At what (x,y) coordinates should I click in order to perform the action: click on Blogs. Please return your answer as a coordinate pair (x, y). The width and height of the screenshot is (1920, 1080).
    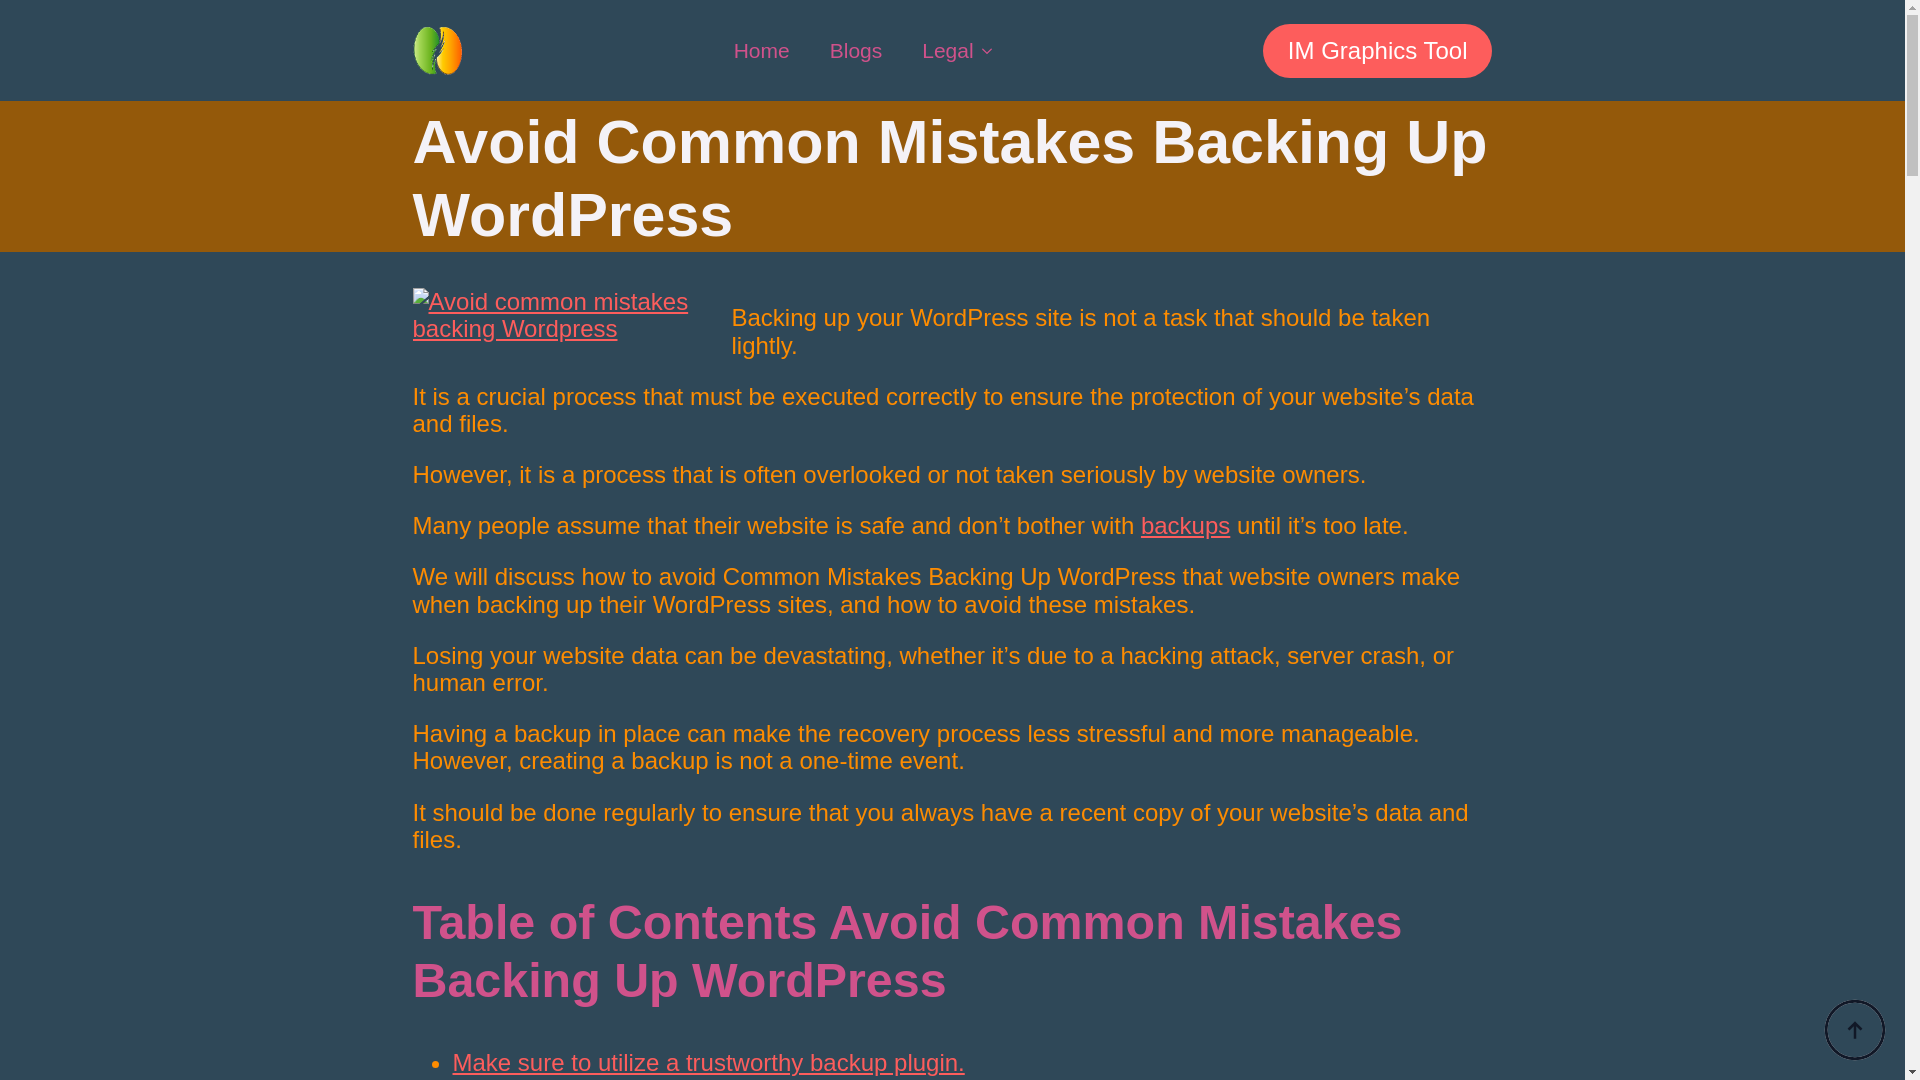
    Looking at the image, I should click on (856, 50).